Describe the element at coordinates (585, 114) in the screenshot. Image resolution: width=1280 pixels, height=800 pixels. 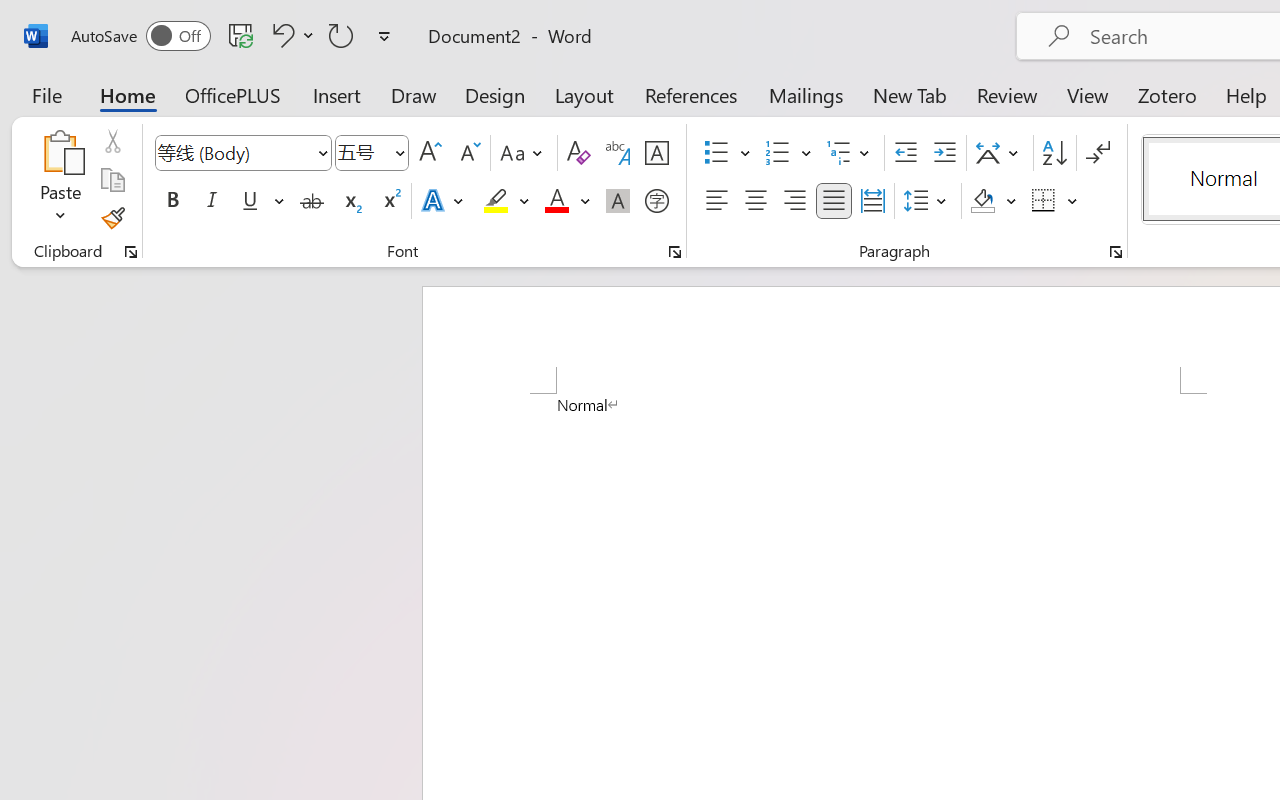
I see `Export to Video` at that location.